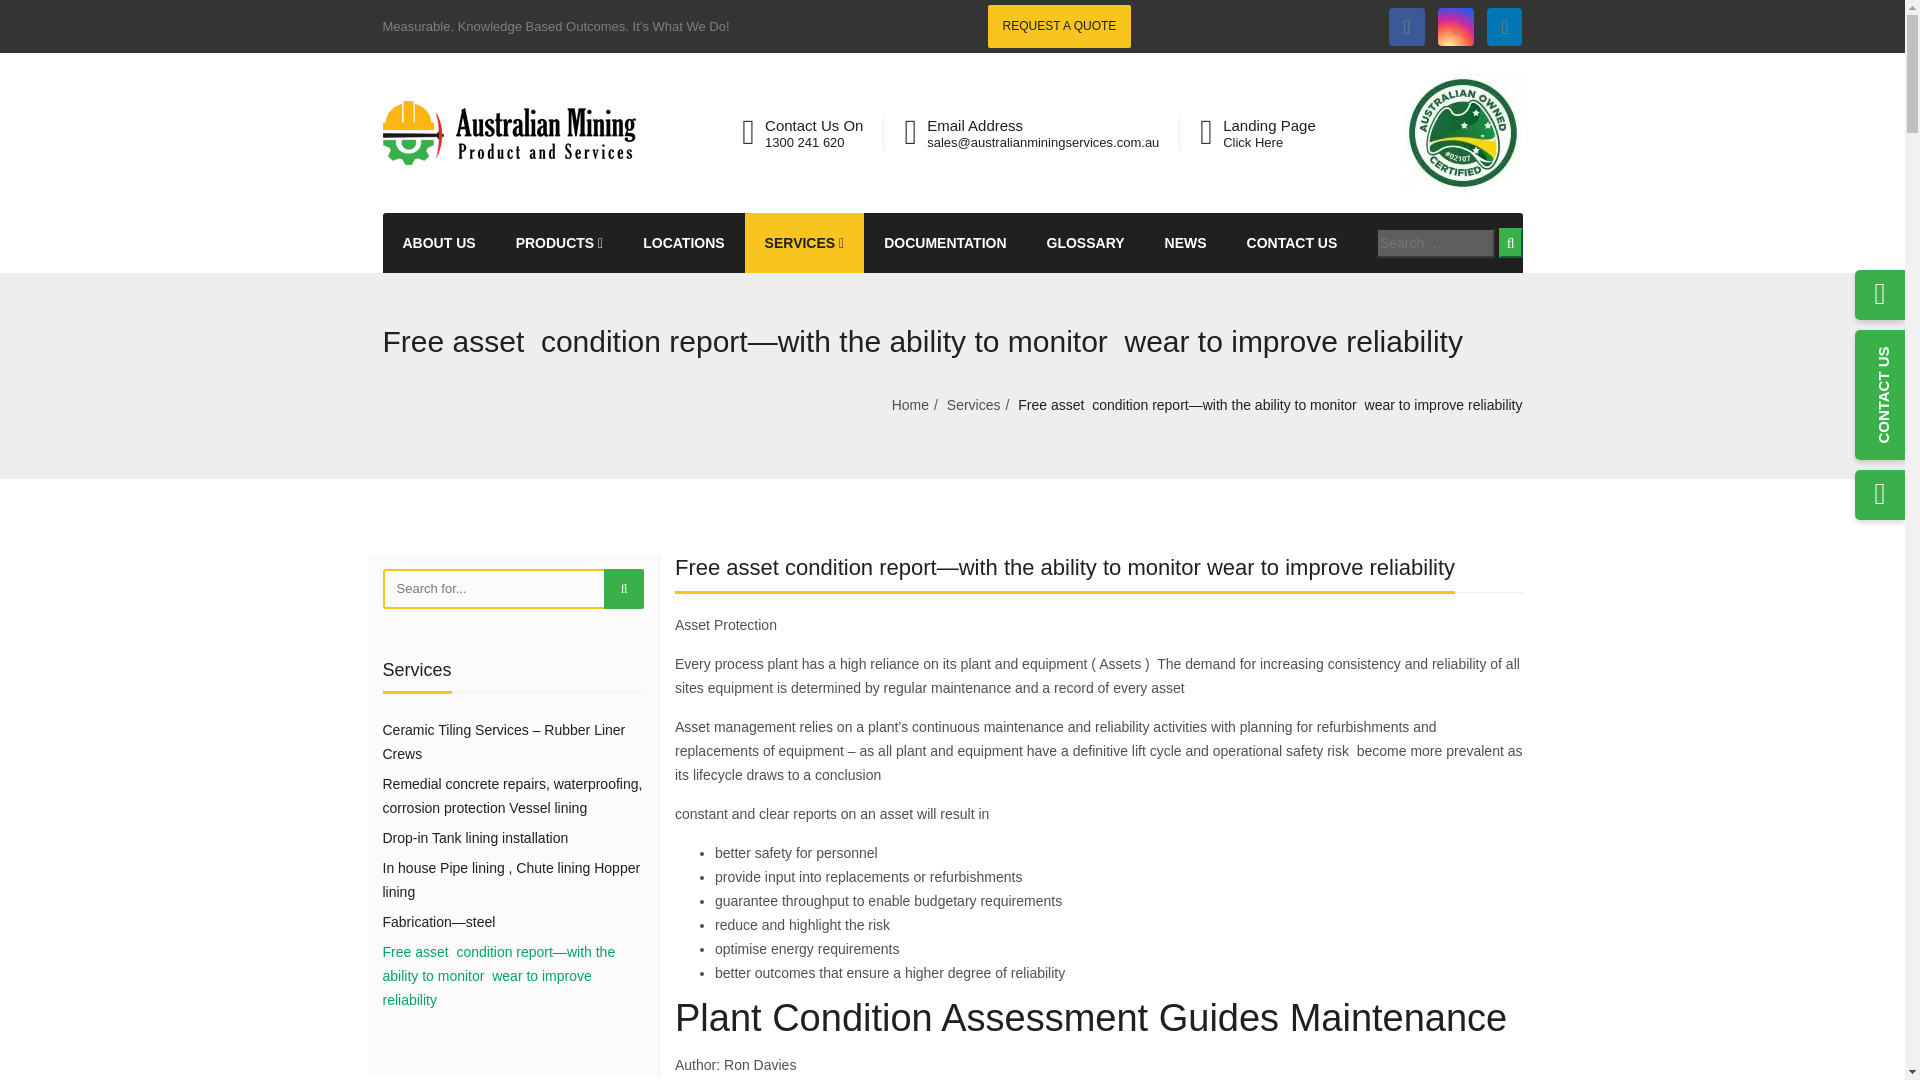  Describe the element at coordinates (804, 142) in the screenshot. I see `1300 241 620` at that location.